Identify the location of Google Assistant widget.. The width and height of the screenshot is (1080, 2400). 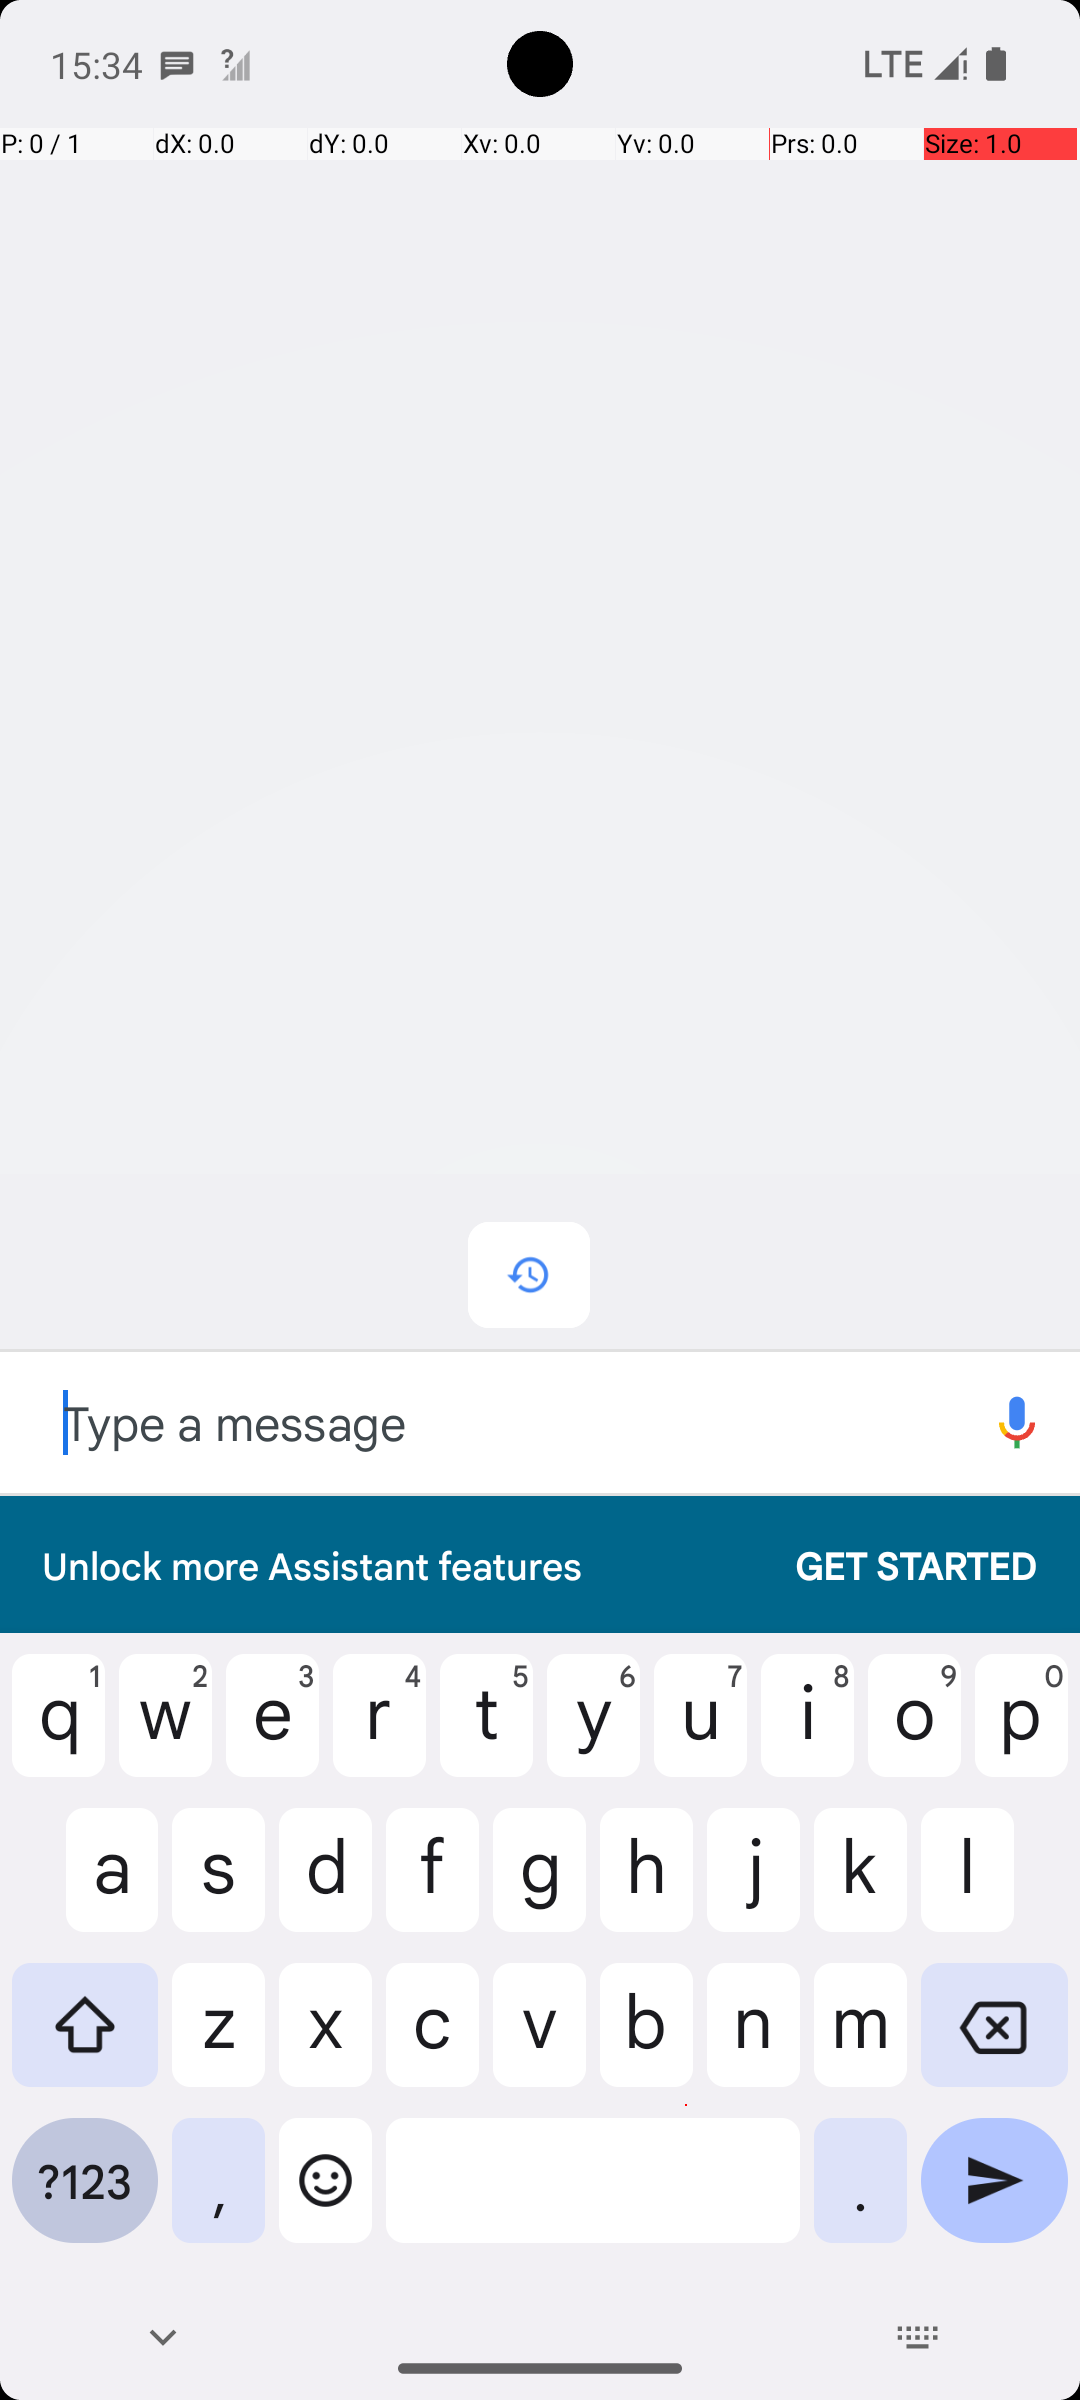
(540, 812).